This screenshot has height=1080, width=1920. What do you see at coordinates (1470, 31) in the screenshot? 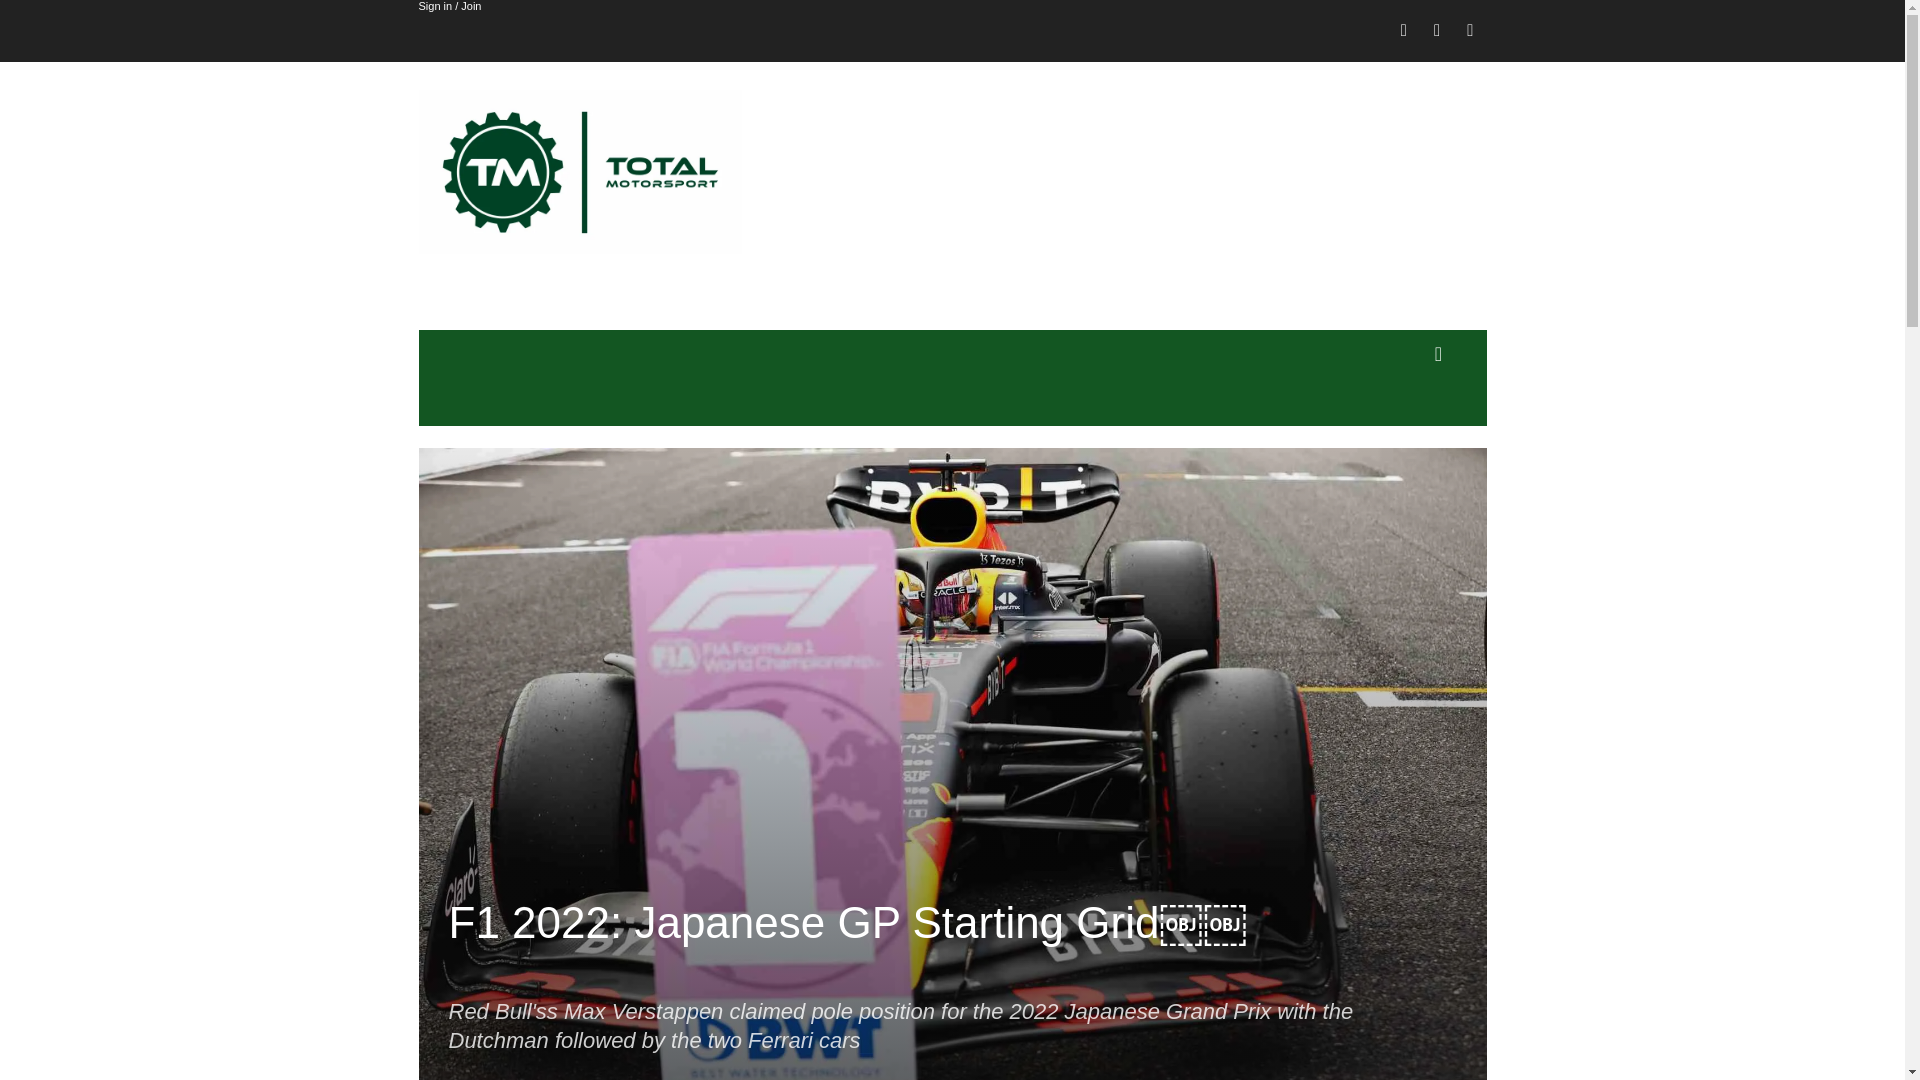
I see `Twitter` at bounding box center [1470, 31].